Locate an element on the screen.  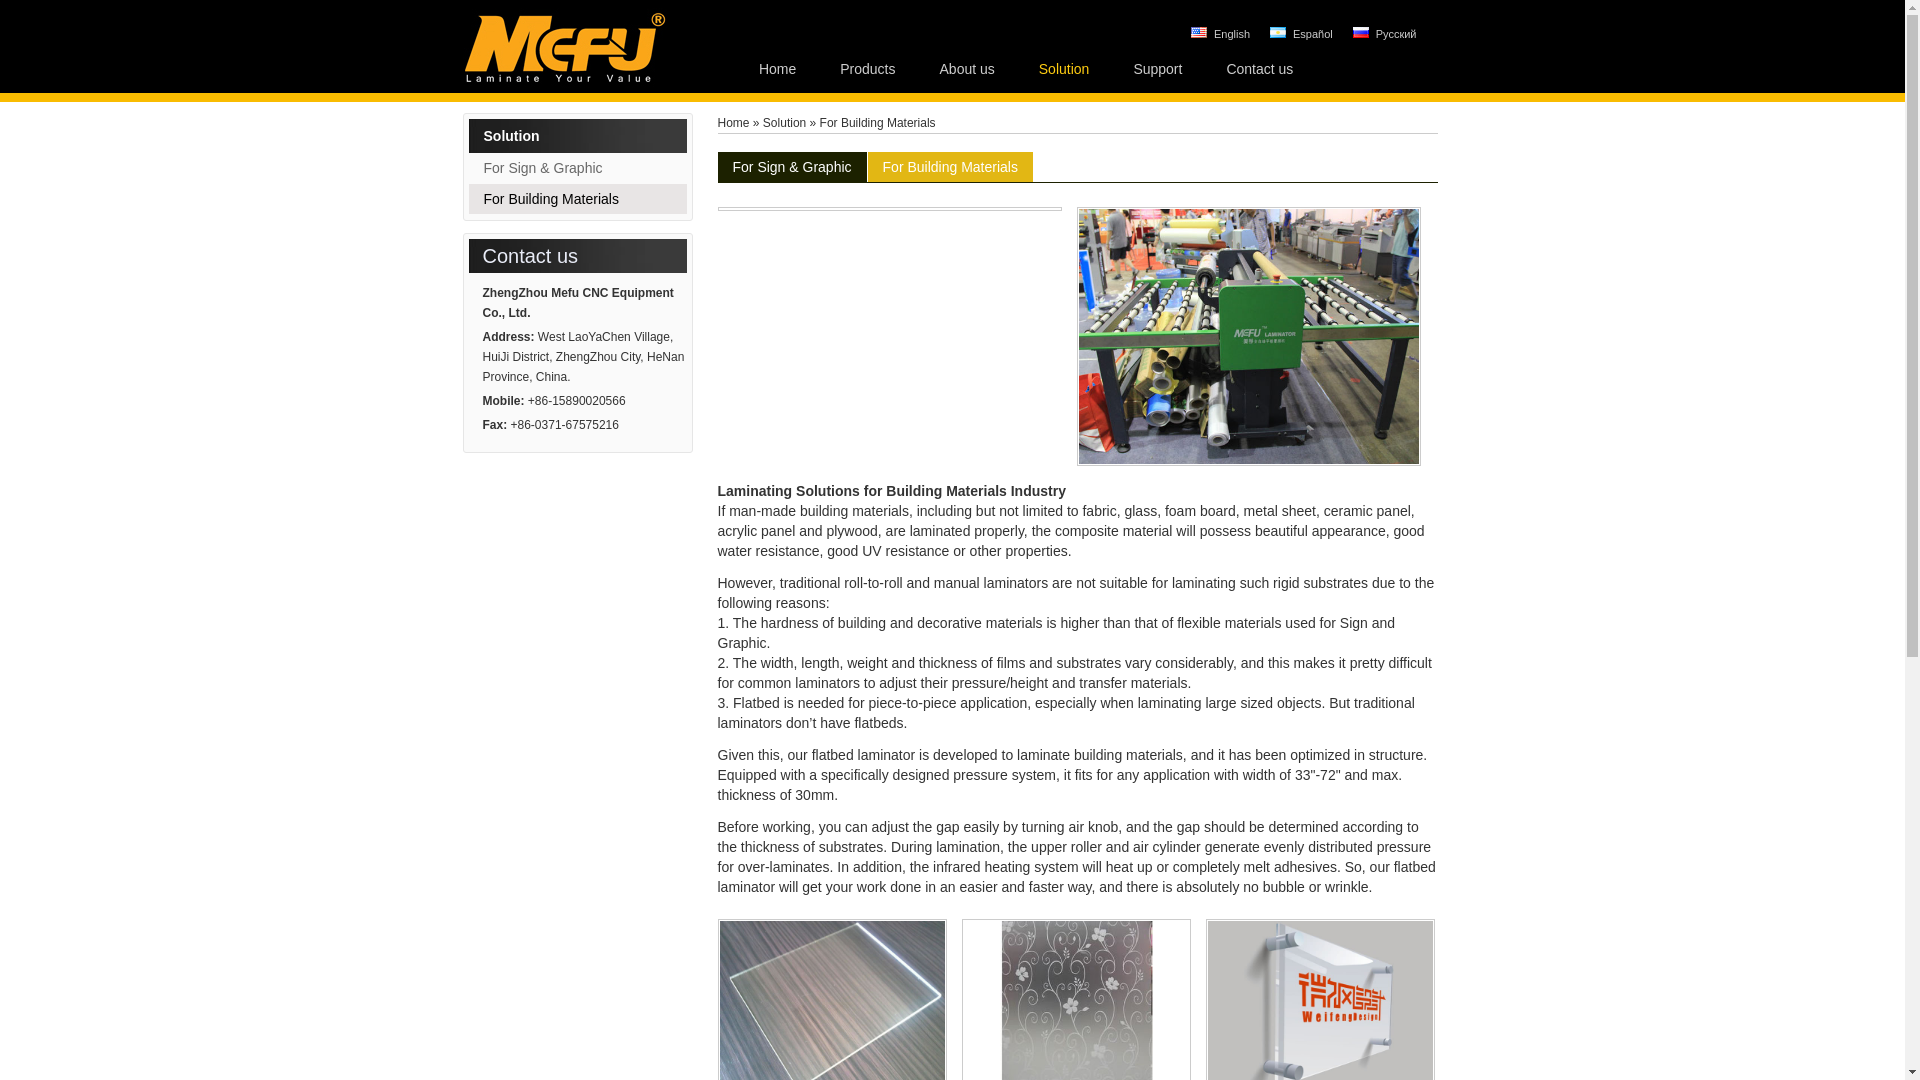
Solution is located at coordinates (784, 122).